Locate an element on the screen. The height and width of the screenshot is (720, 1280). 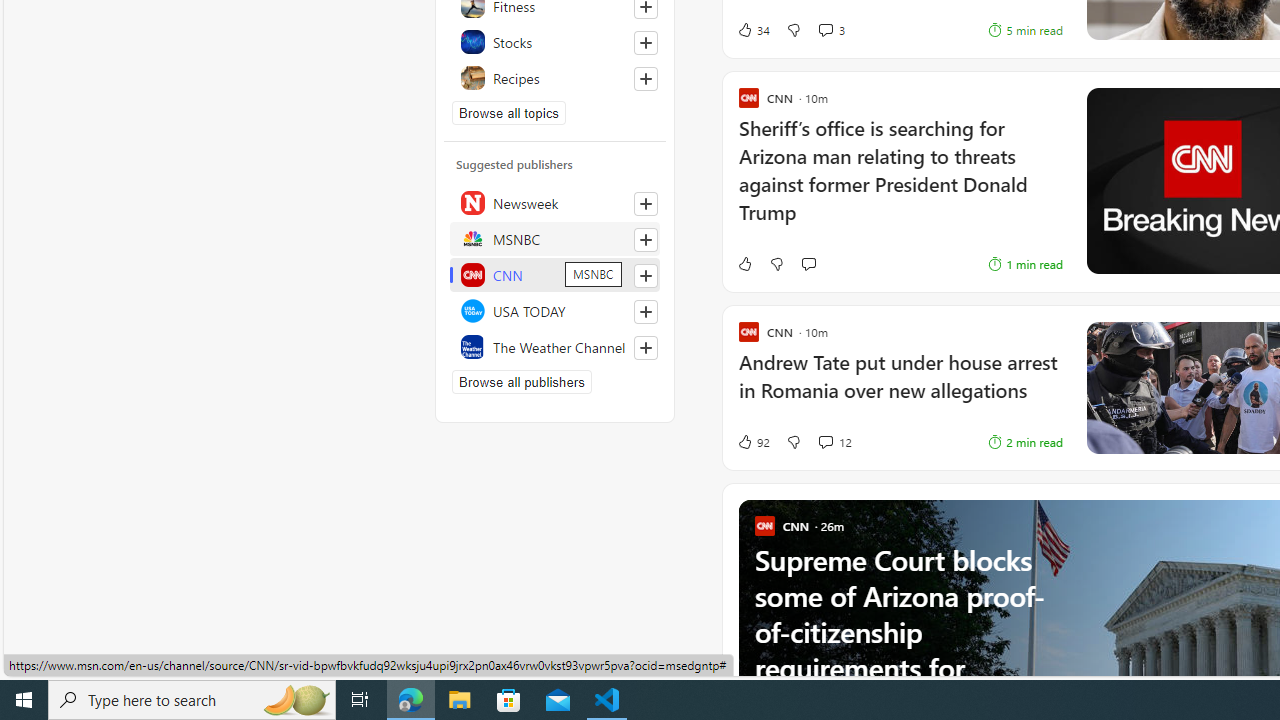
Follow this topic is located at coordinates (646, 78).